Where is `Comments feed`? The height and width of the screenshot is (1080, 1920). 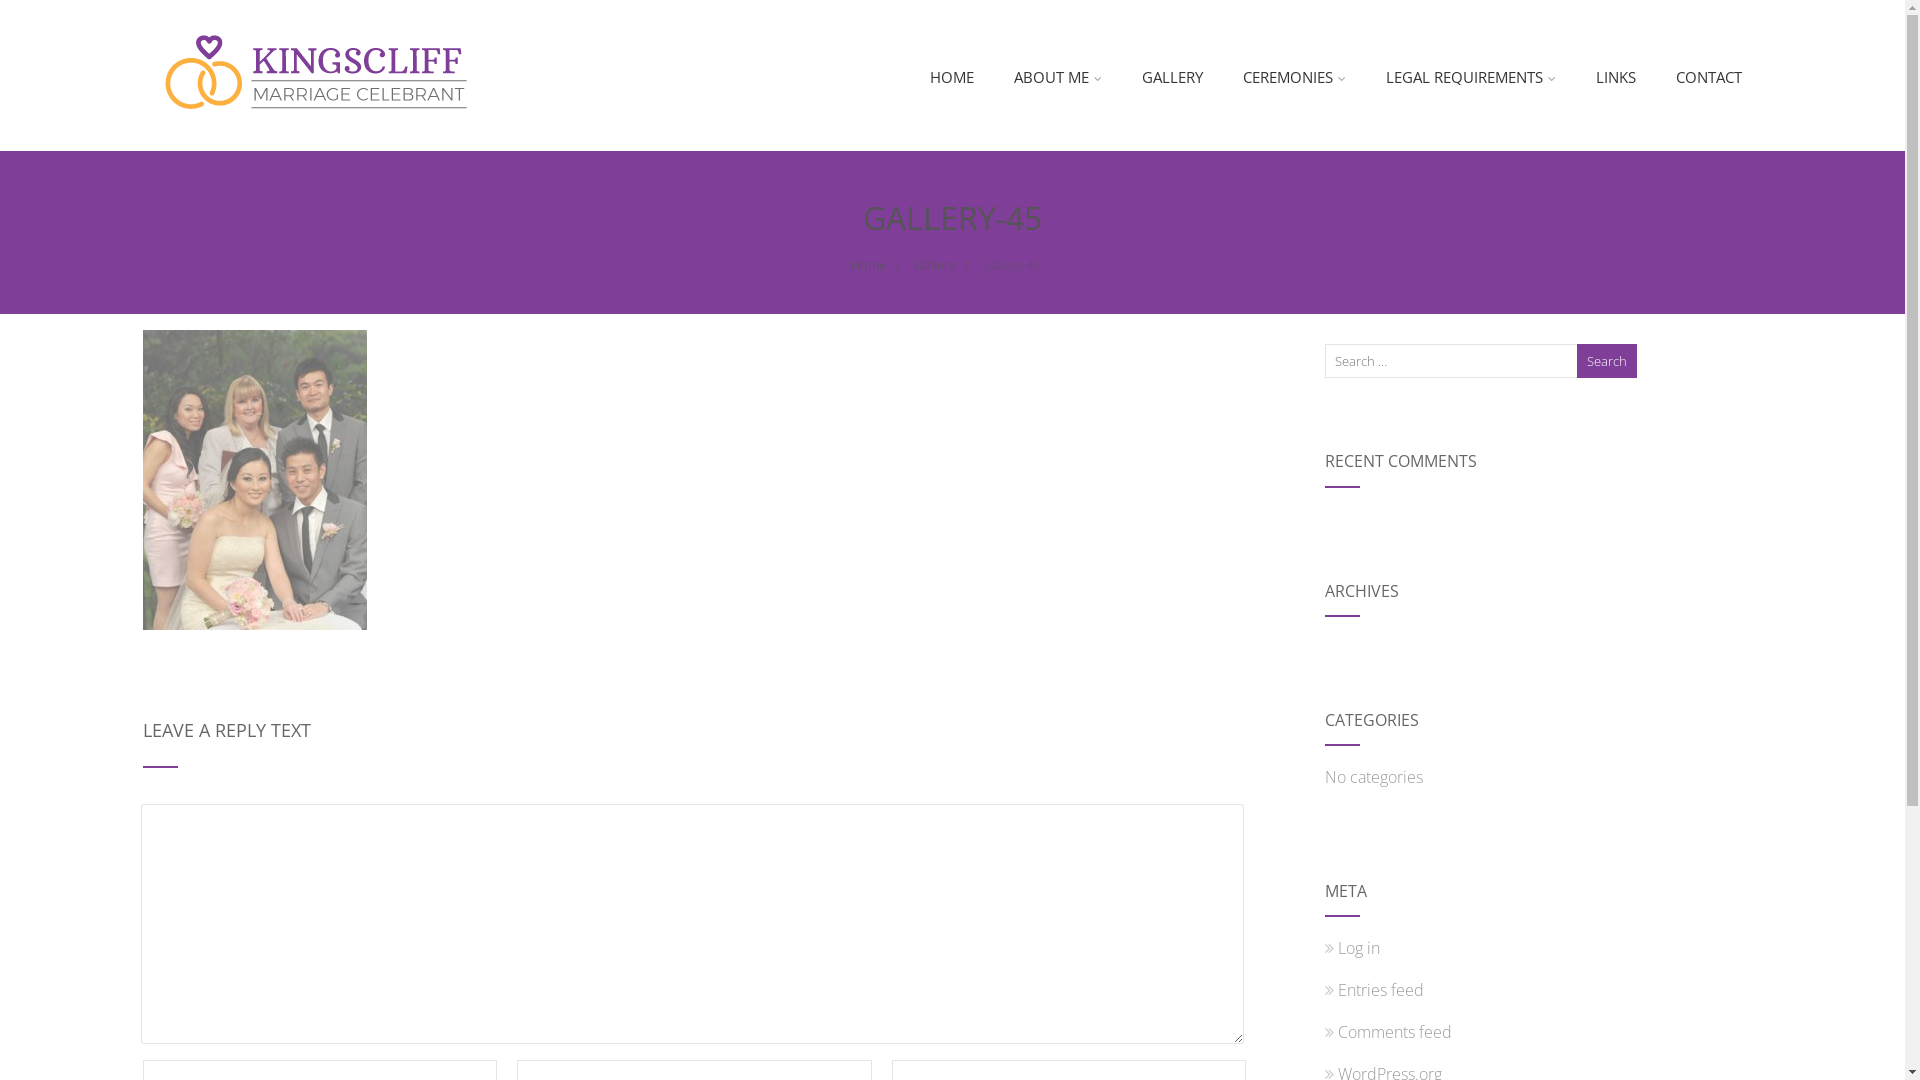 Comments feed is located at coordinates (1388, 1032).